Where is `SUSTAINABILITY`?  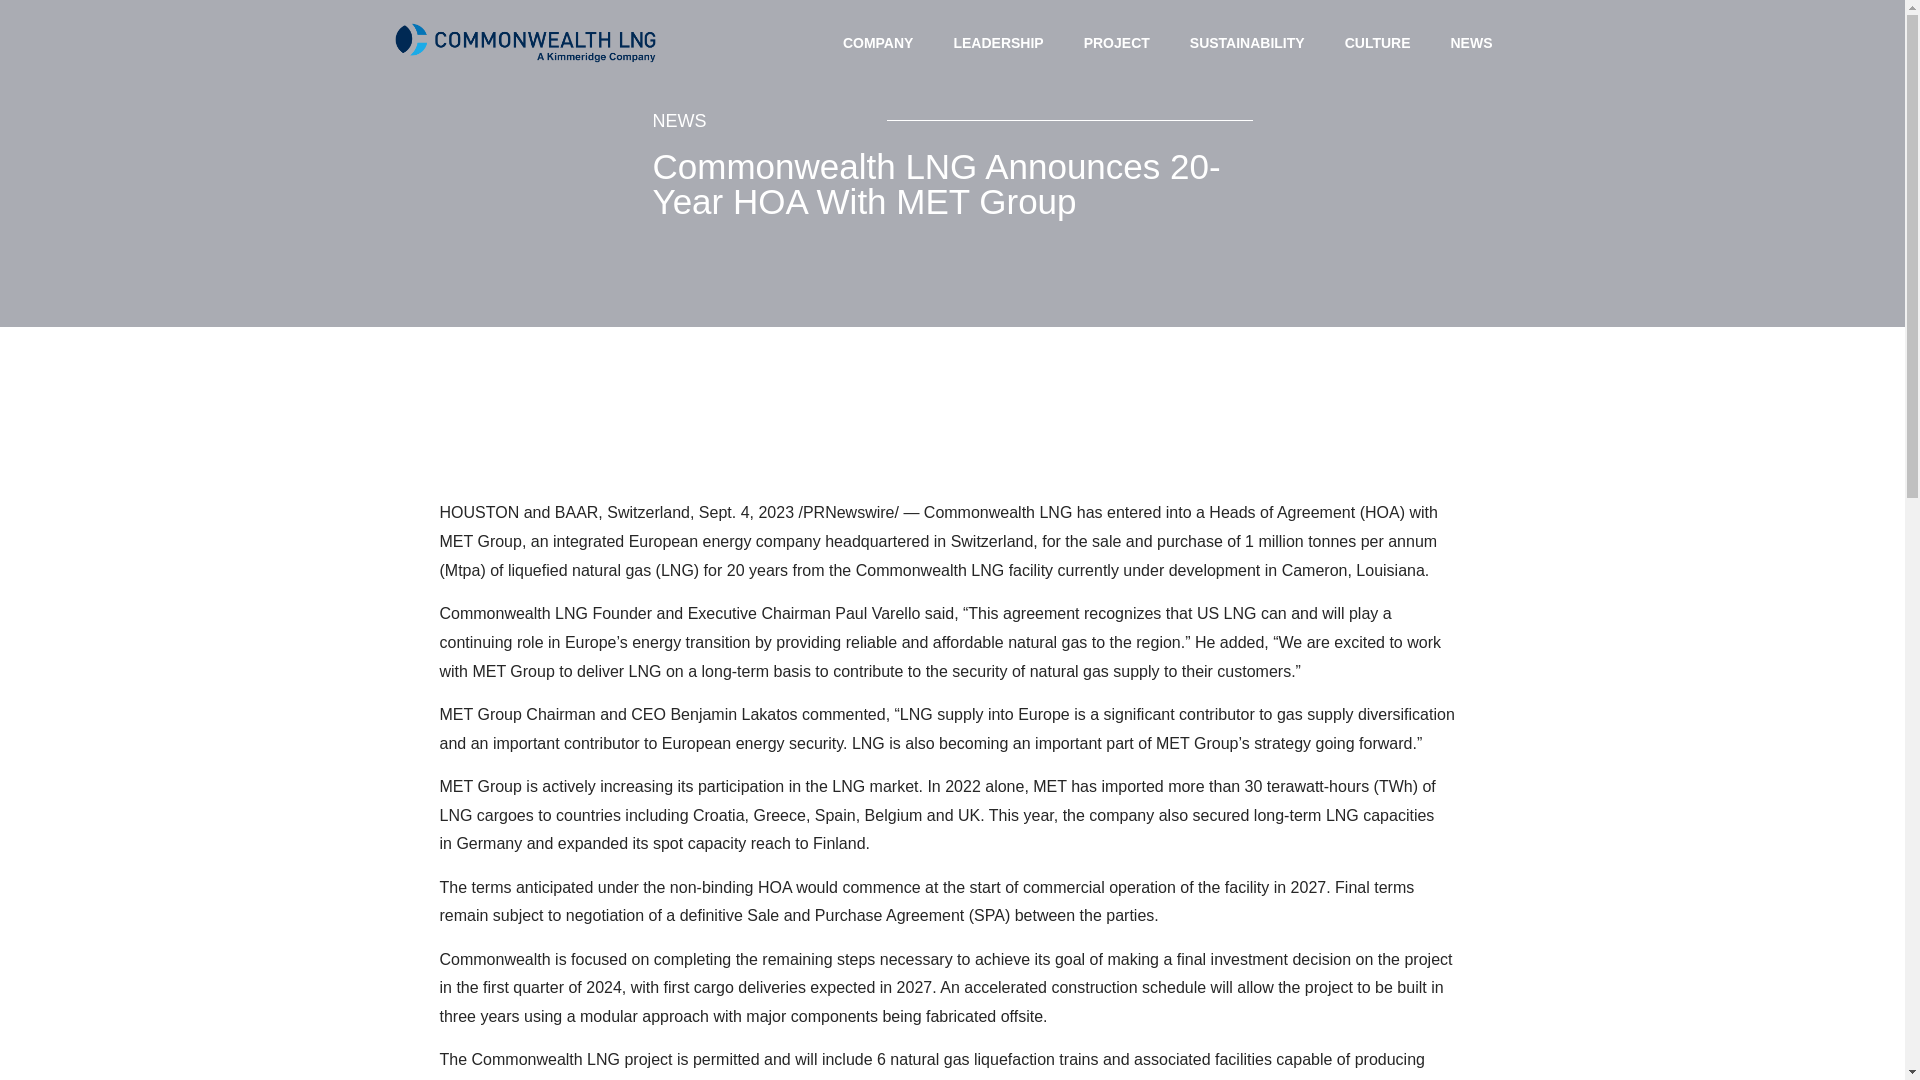
SUSTAINABILITY is located at coordinates (1246, 42).